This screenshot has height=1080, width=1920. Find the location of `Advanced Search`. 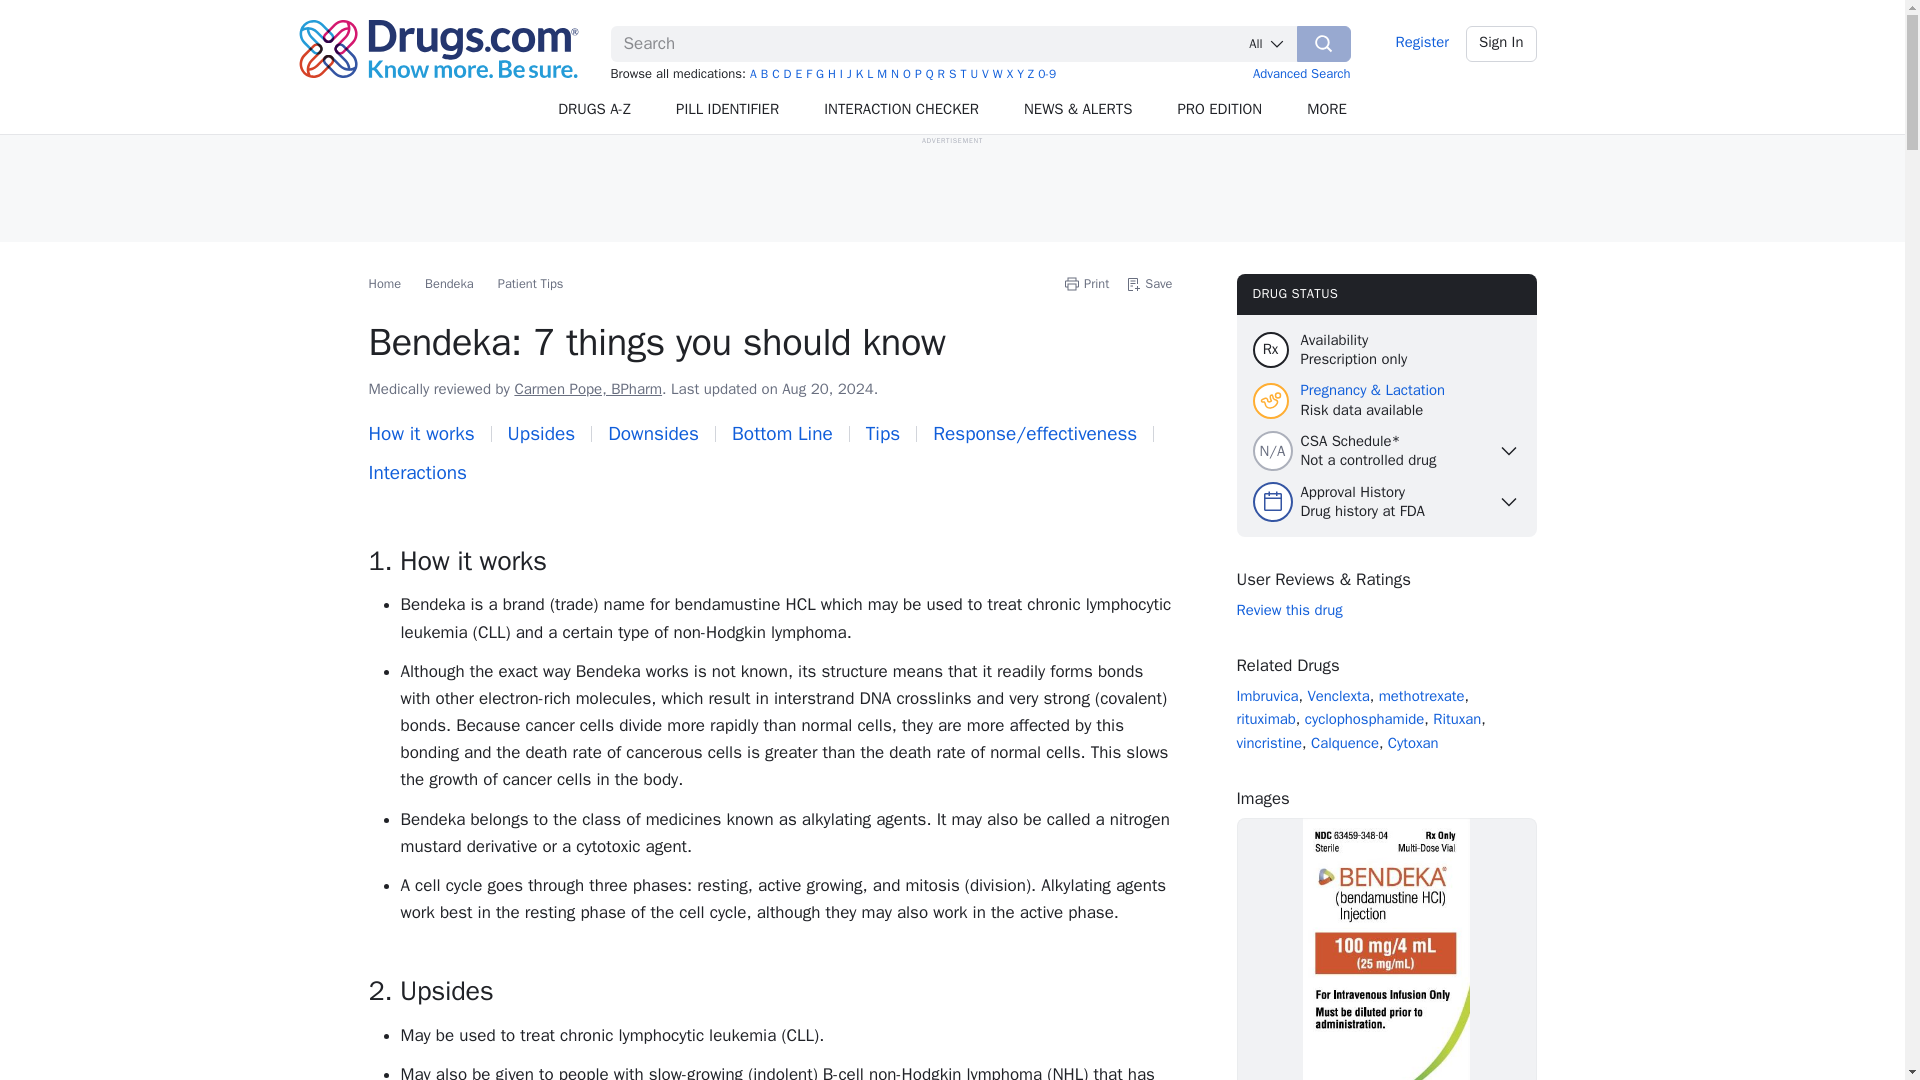

Advanced Search is located at coordinates (1302, 72).